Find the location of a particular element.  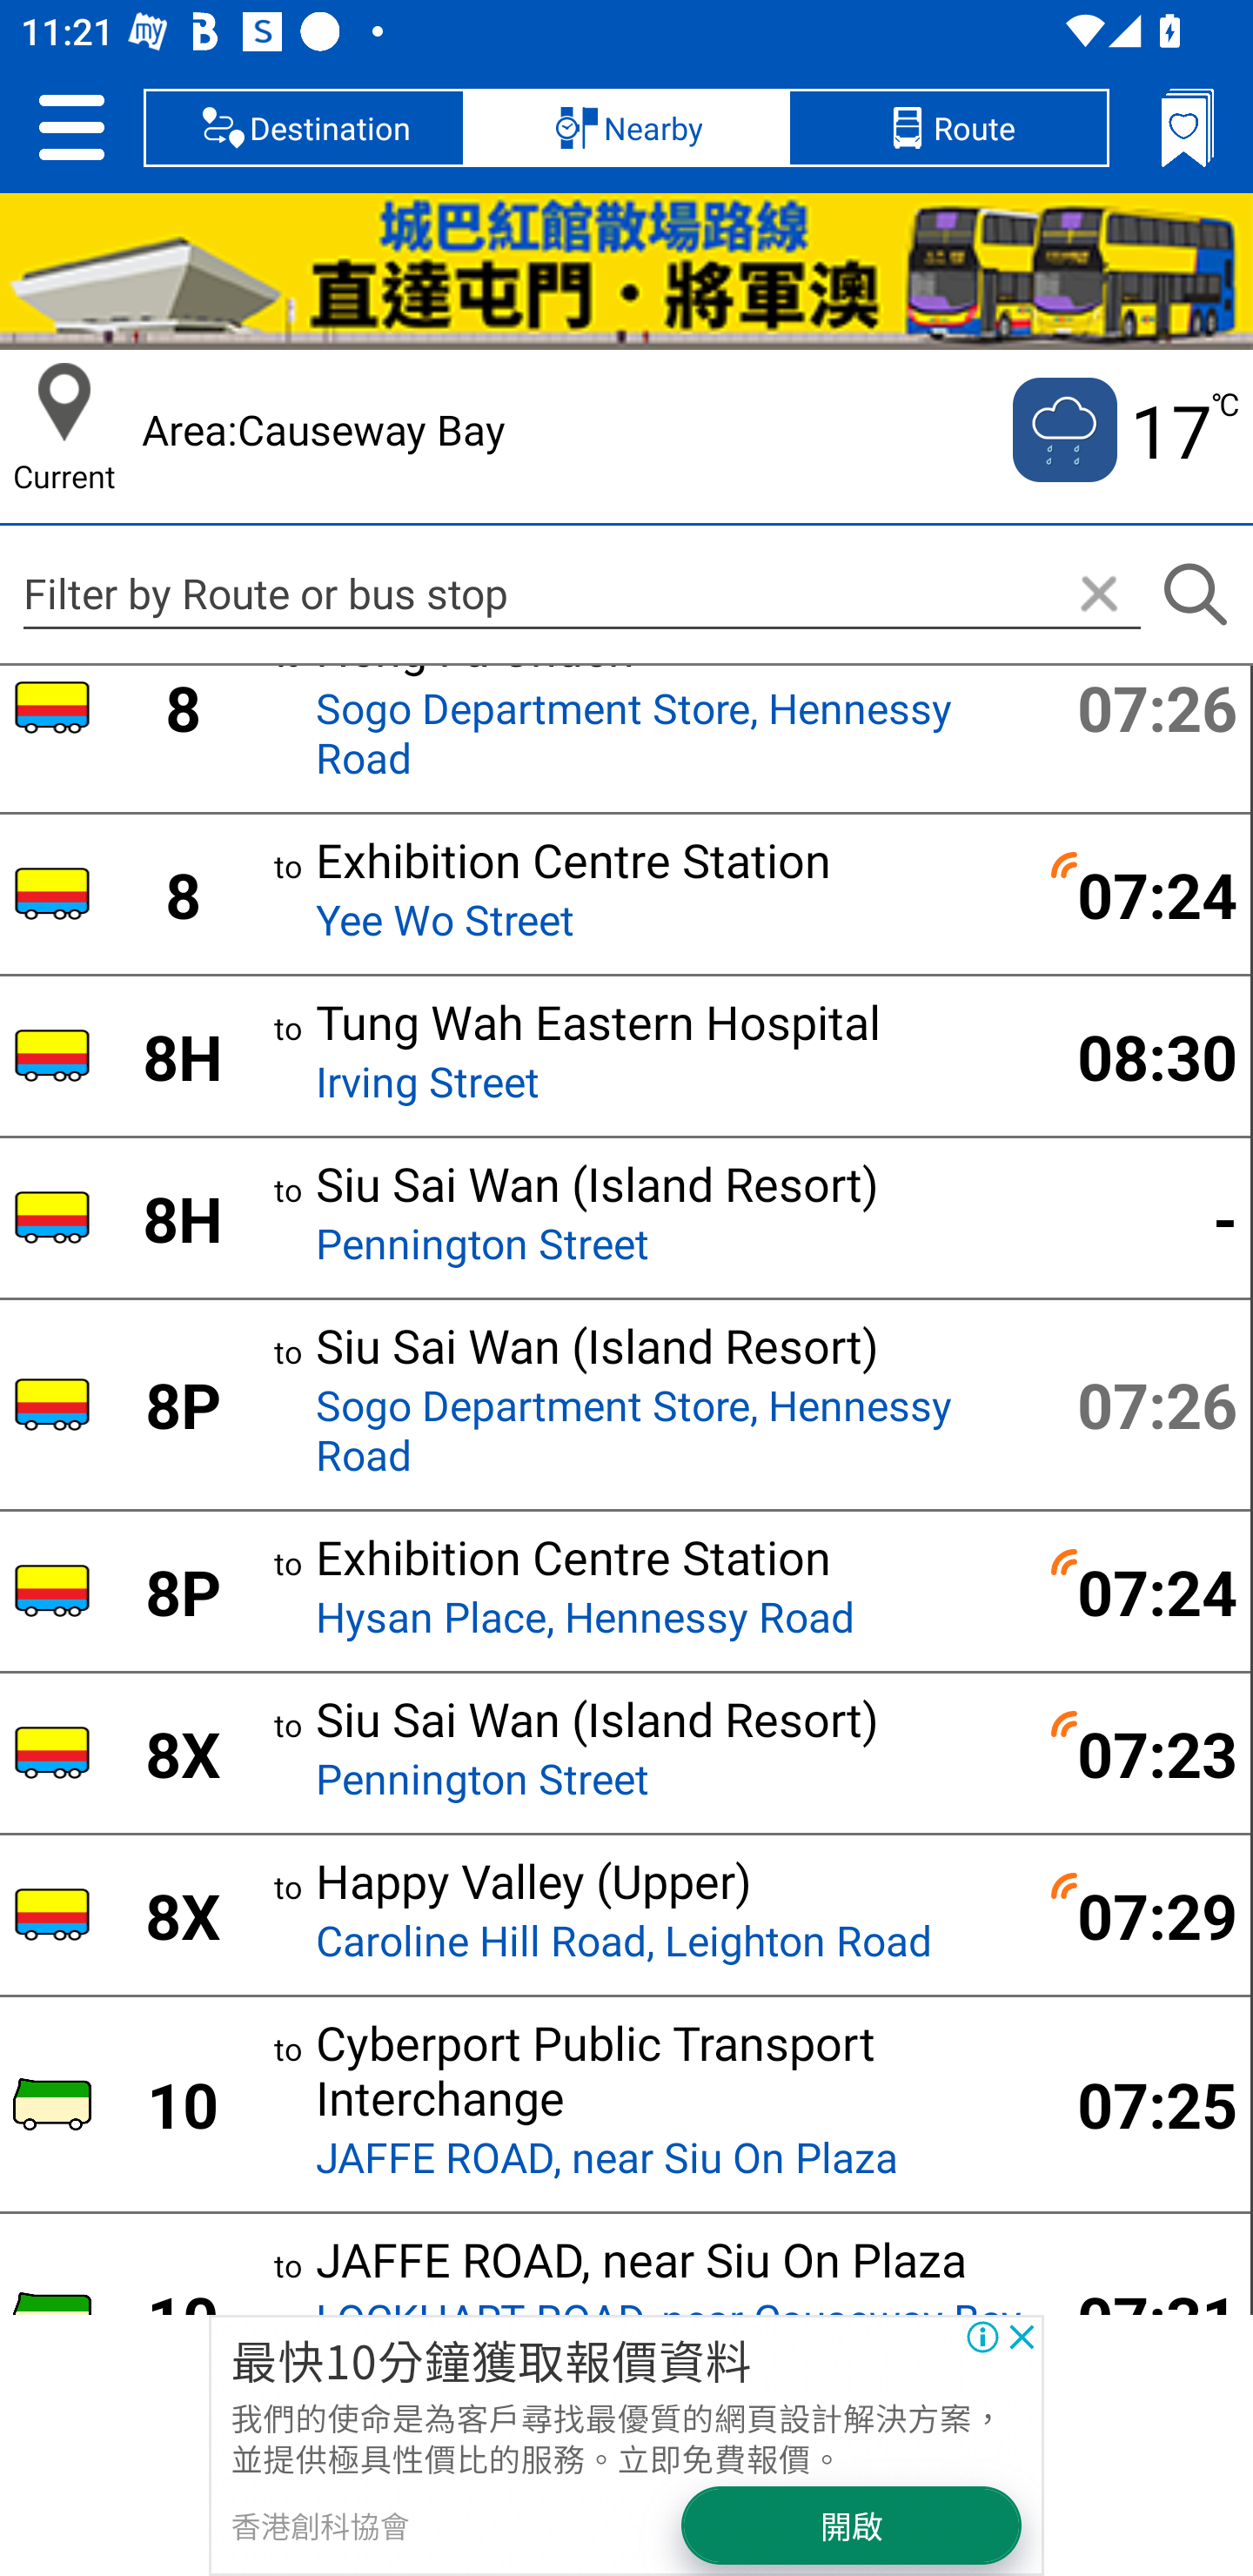

- is located at coordinates (1139, 1217).